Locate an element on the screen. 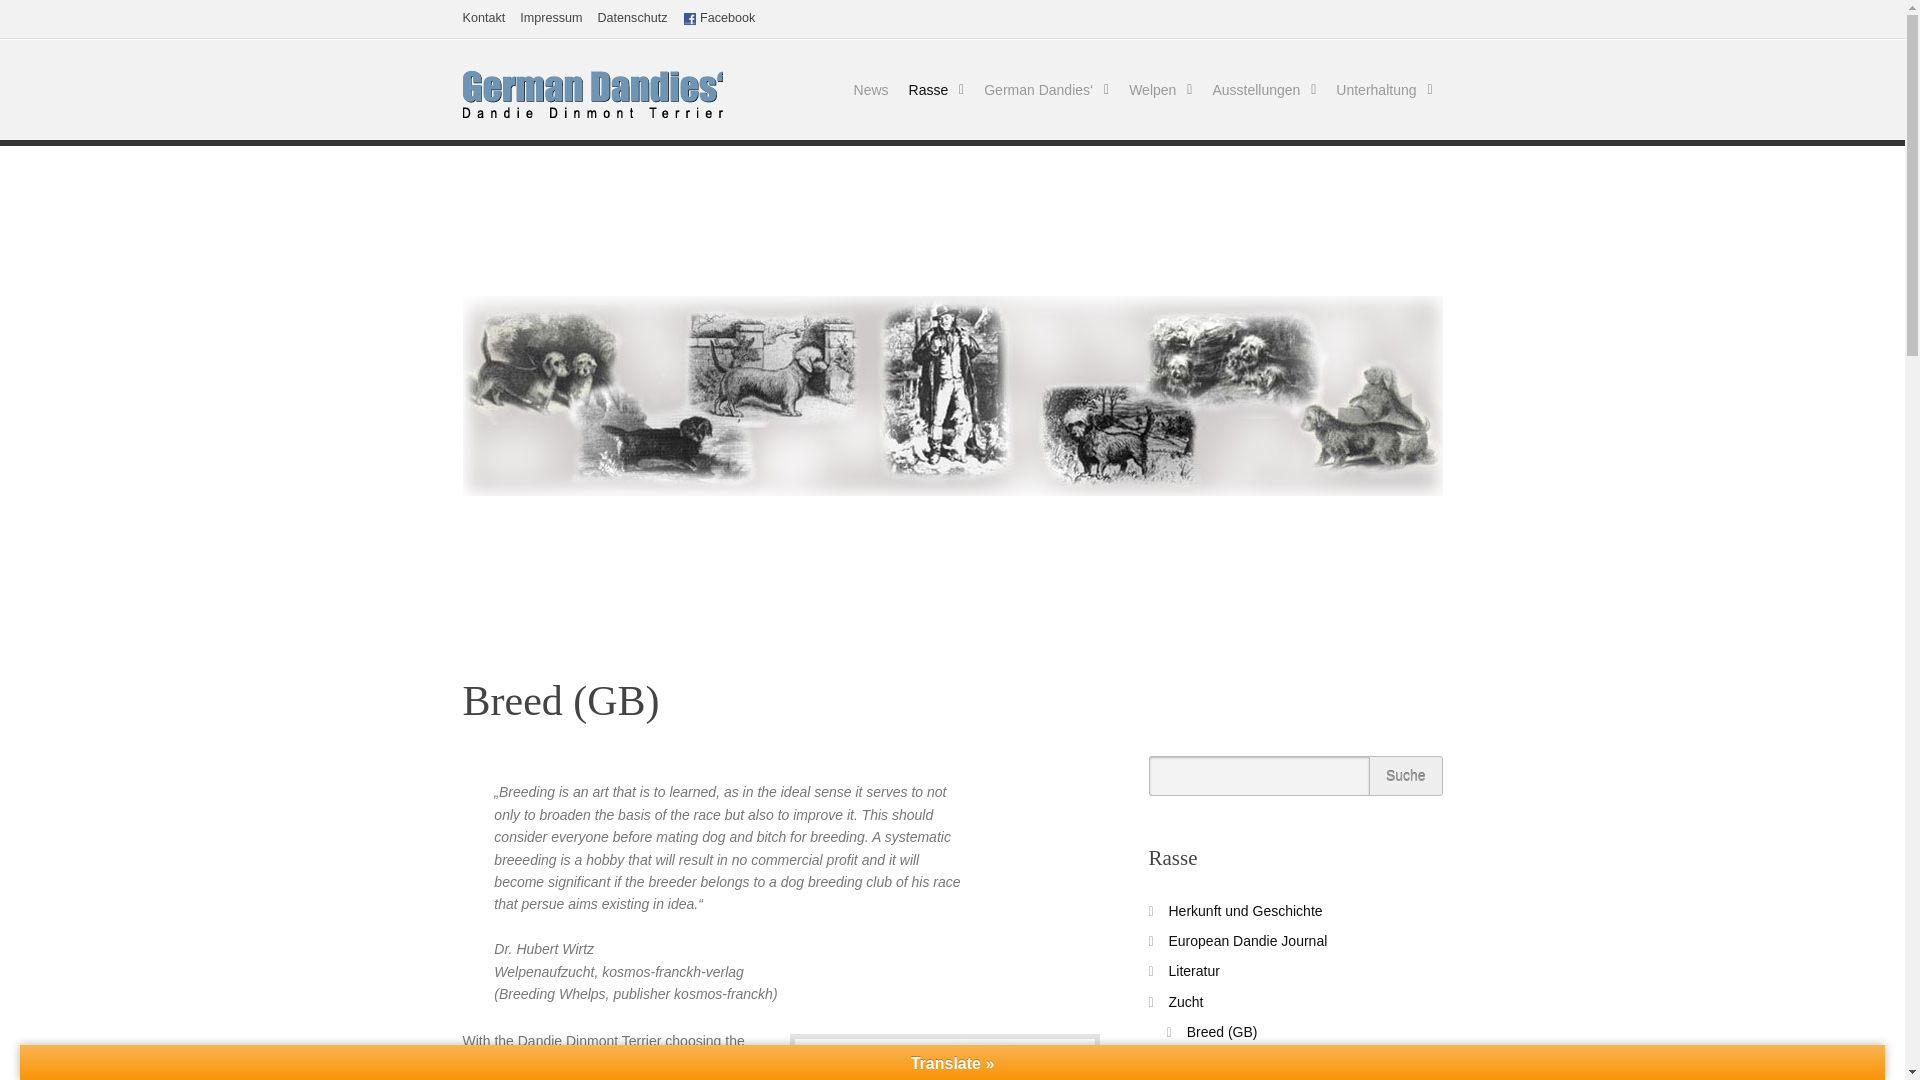  Suche is located at coordinates (1406, 776).